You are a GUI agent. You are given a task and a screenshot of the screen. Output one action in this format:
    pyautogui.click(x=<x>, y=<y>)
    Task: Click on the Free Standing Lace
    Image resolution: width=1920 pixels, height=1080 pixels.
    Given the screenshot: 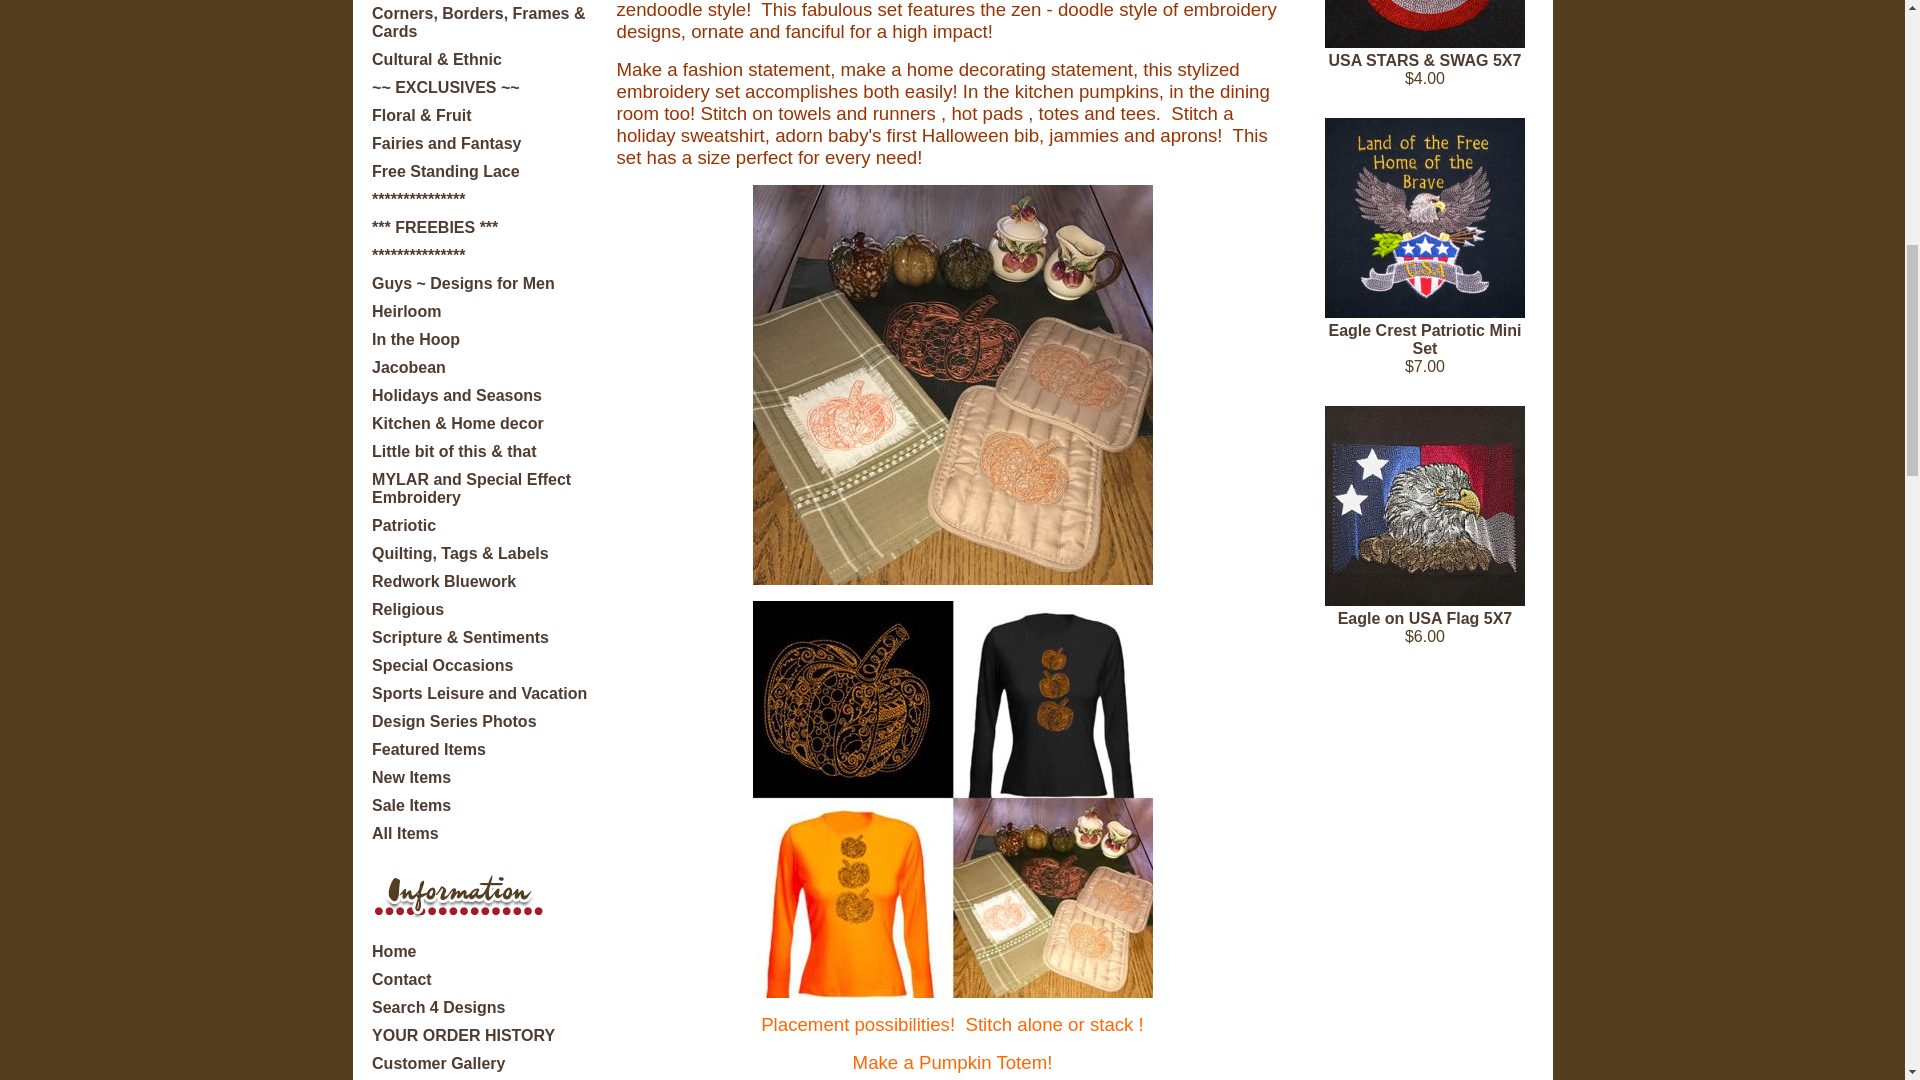 What is the action you would take?
    pyautogui.click(x=446, y=172)
    